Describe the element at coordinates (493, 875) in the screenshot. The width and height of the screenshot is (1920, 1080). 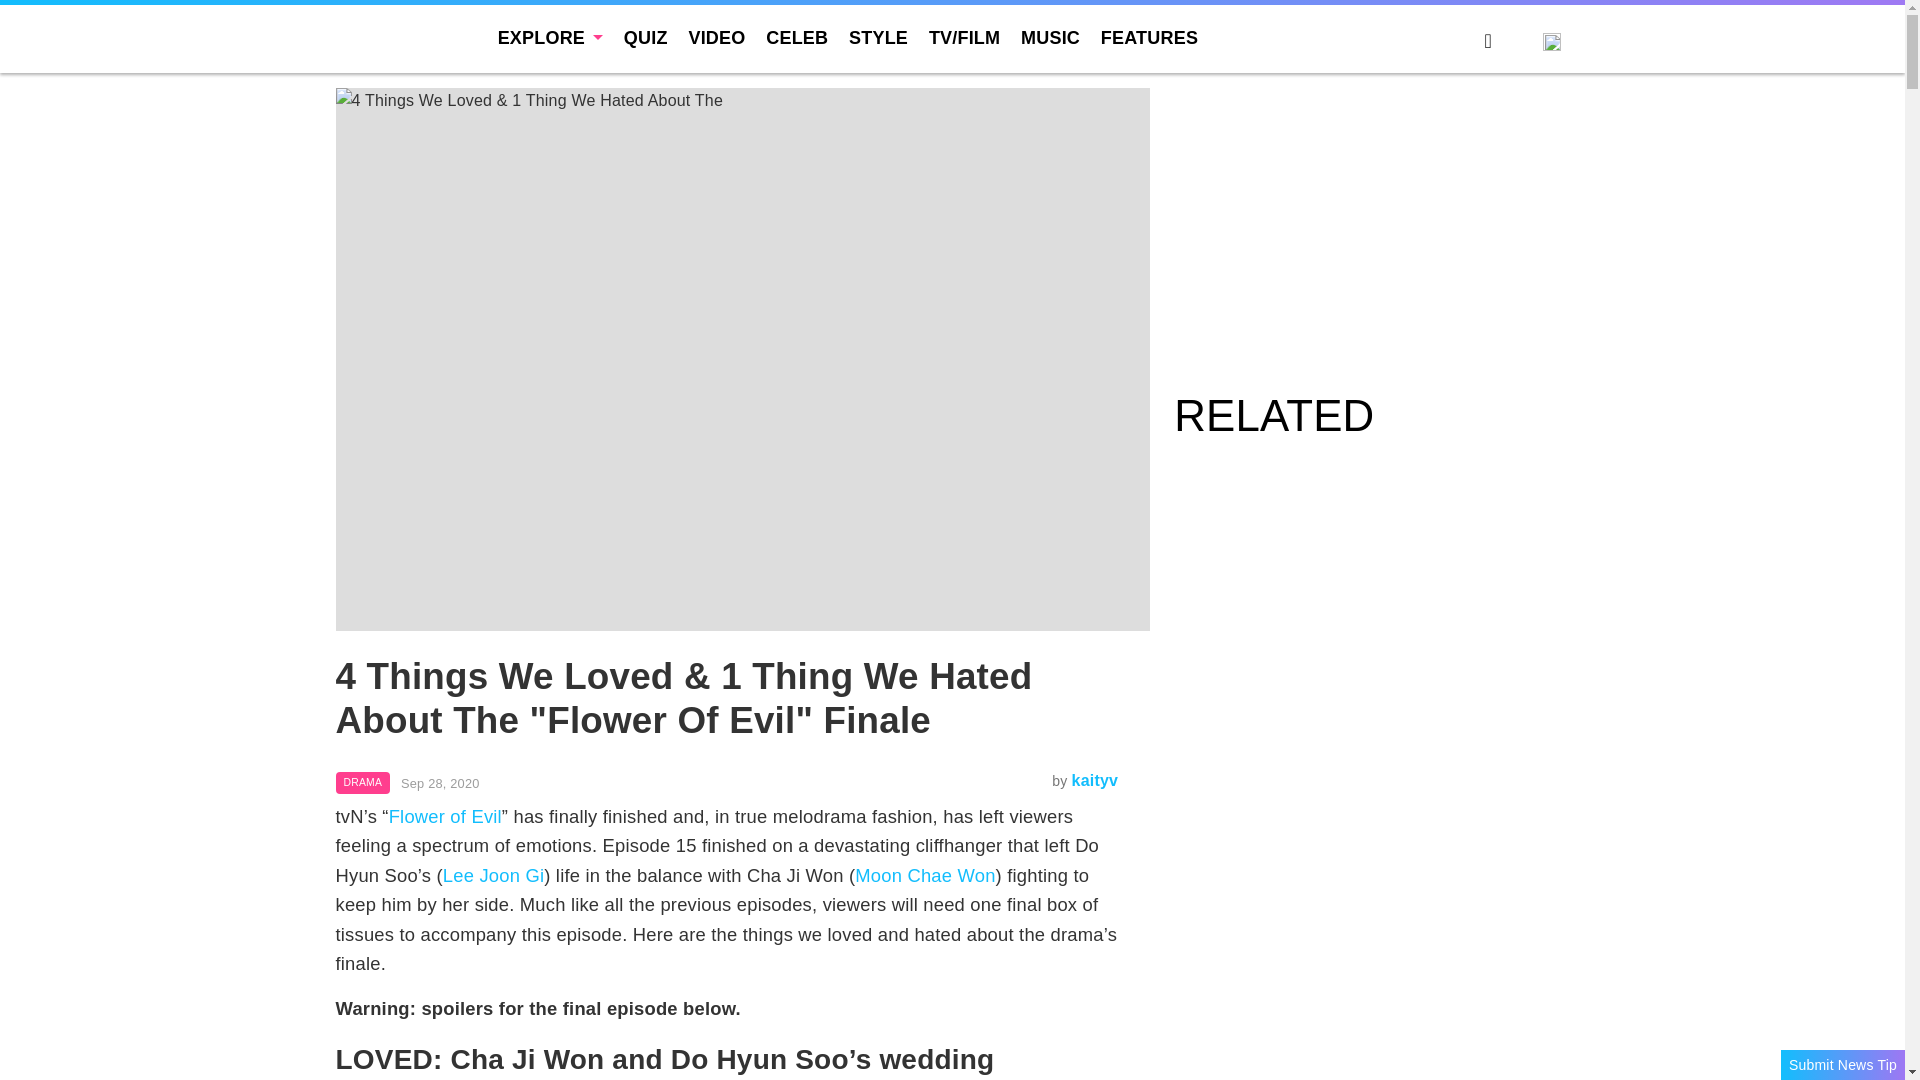
I see `Lee Joon Gi` at that location.